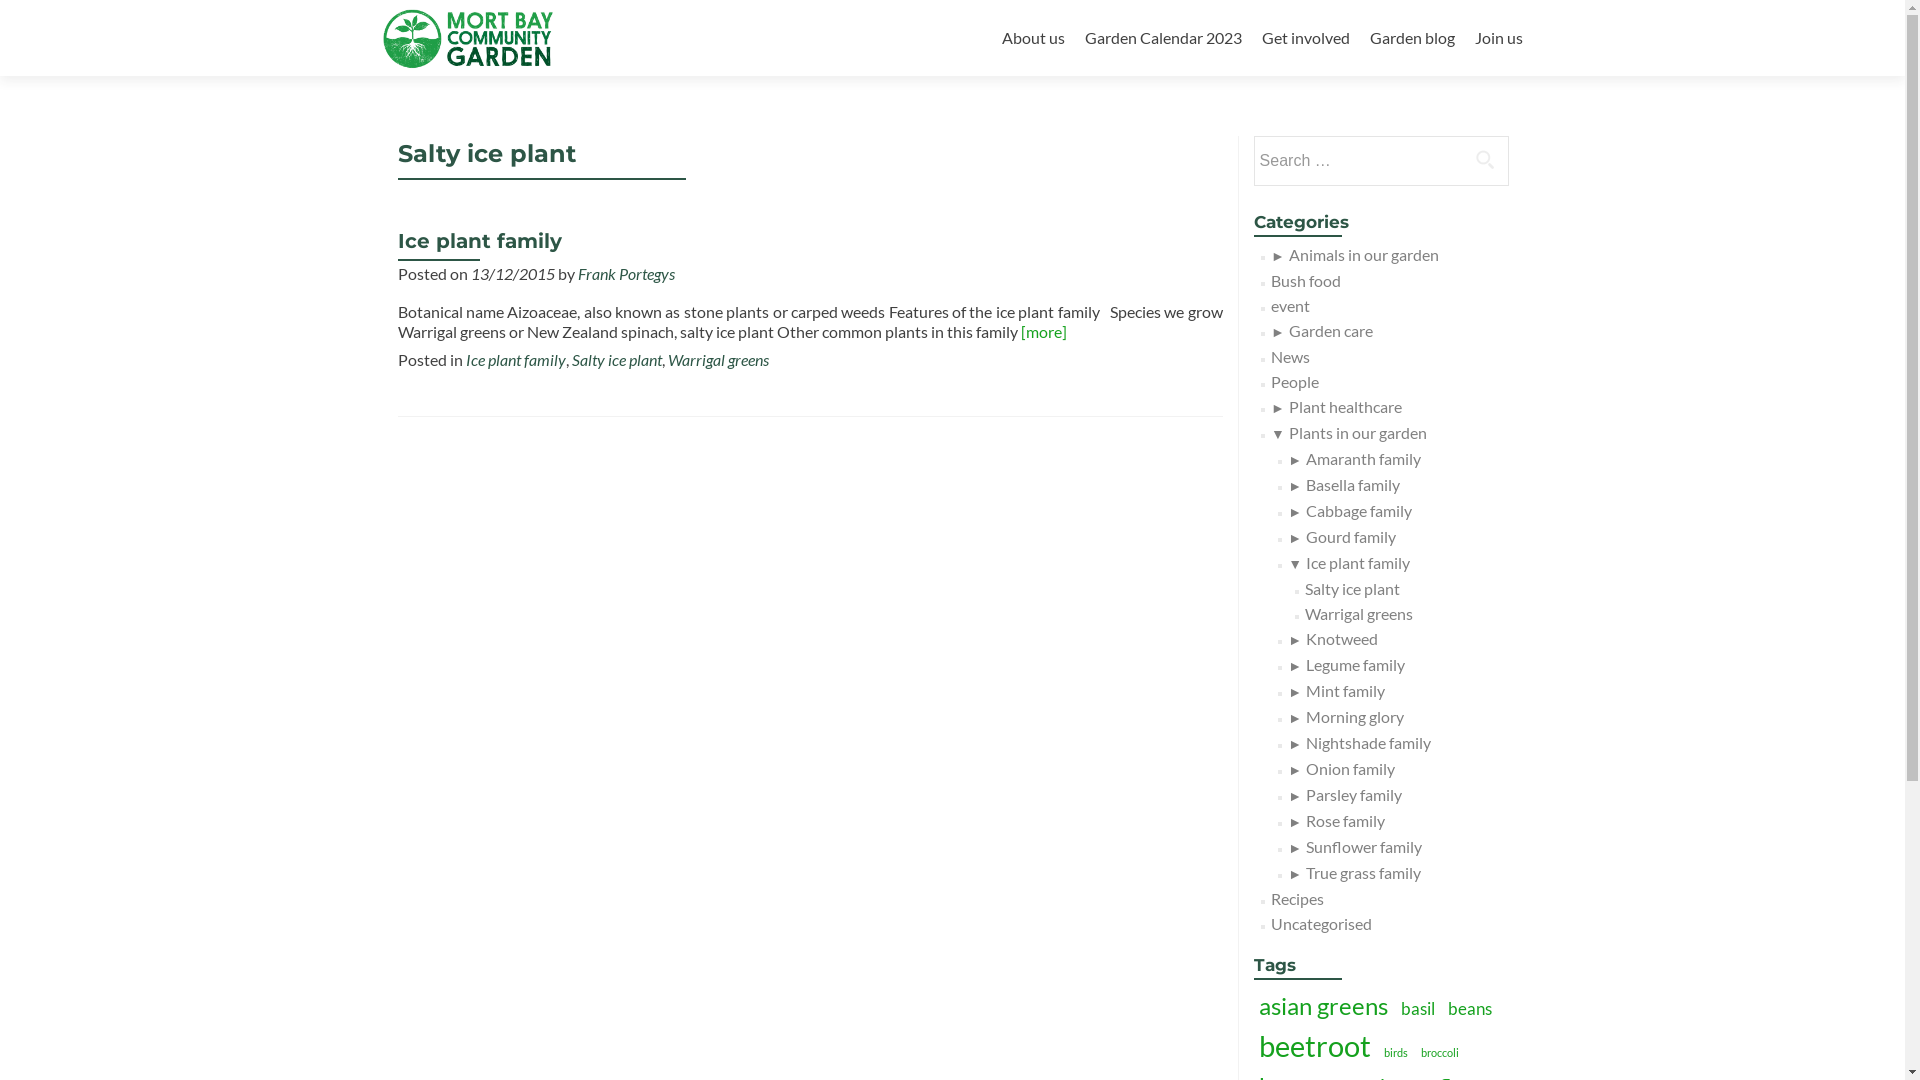 This screenshot has width=1920, height=1080. What do you see at coordinates (1356, 664) in the screenshot?
I see `Legume family` at bounding box center [1356, 664].